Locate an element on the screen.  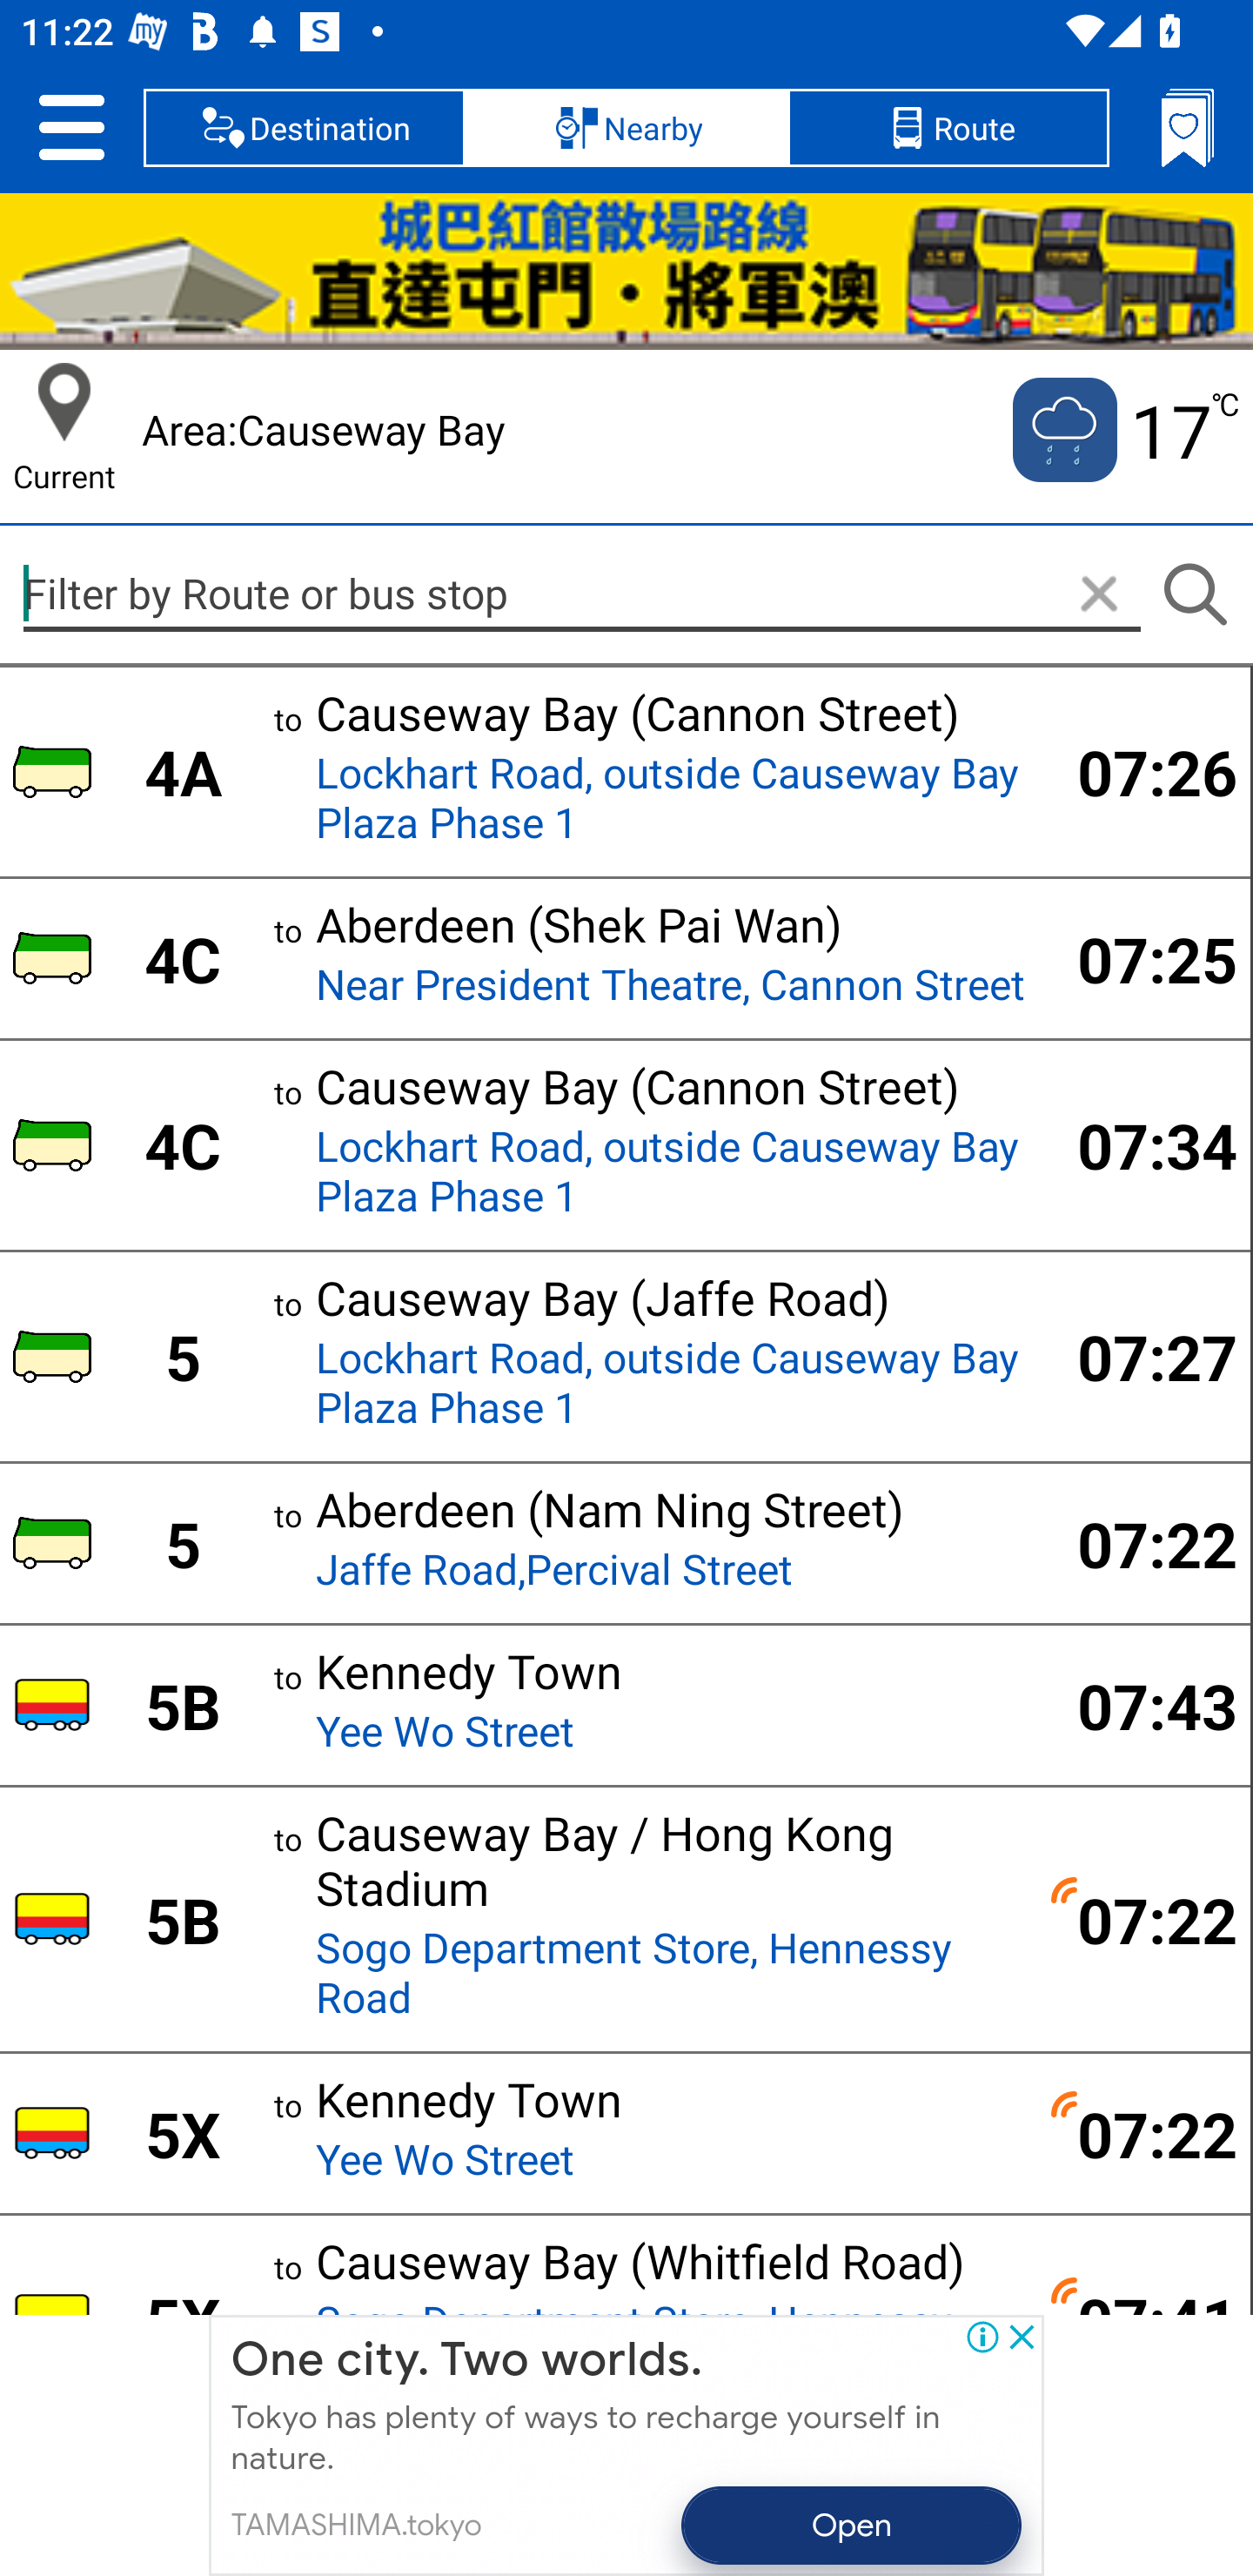
One city. Two worlds. is located at coordinates (466, 2360).